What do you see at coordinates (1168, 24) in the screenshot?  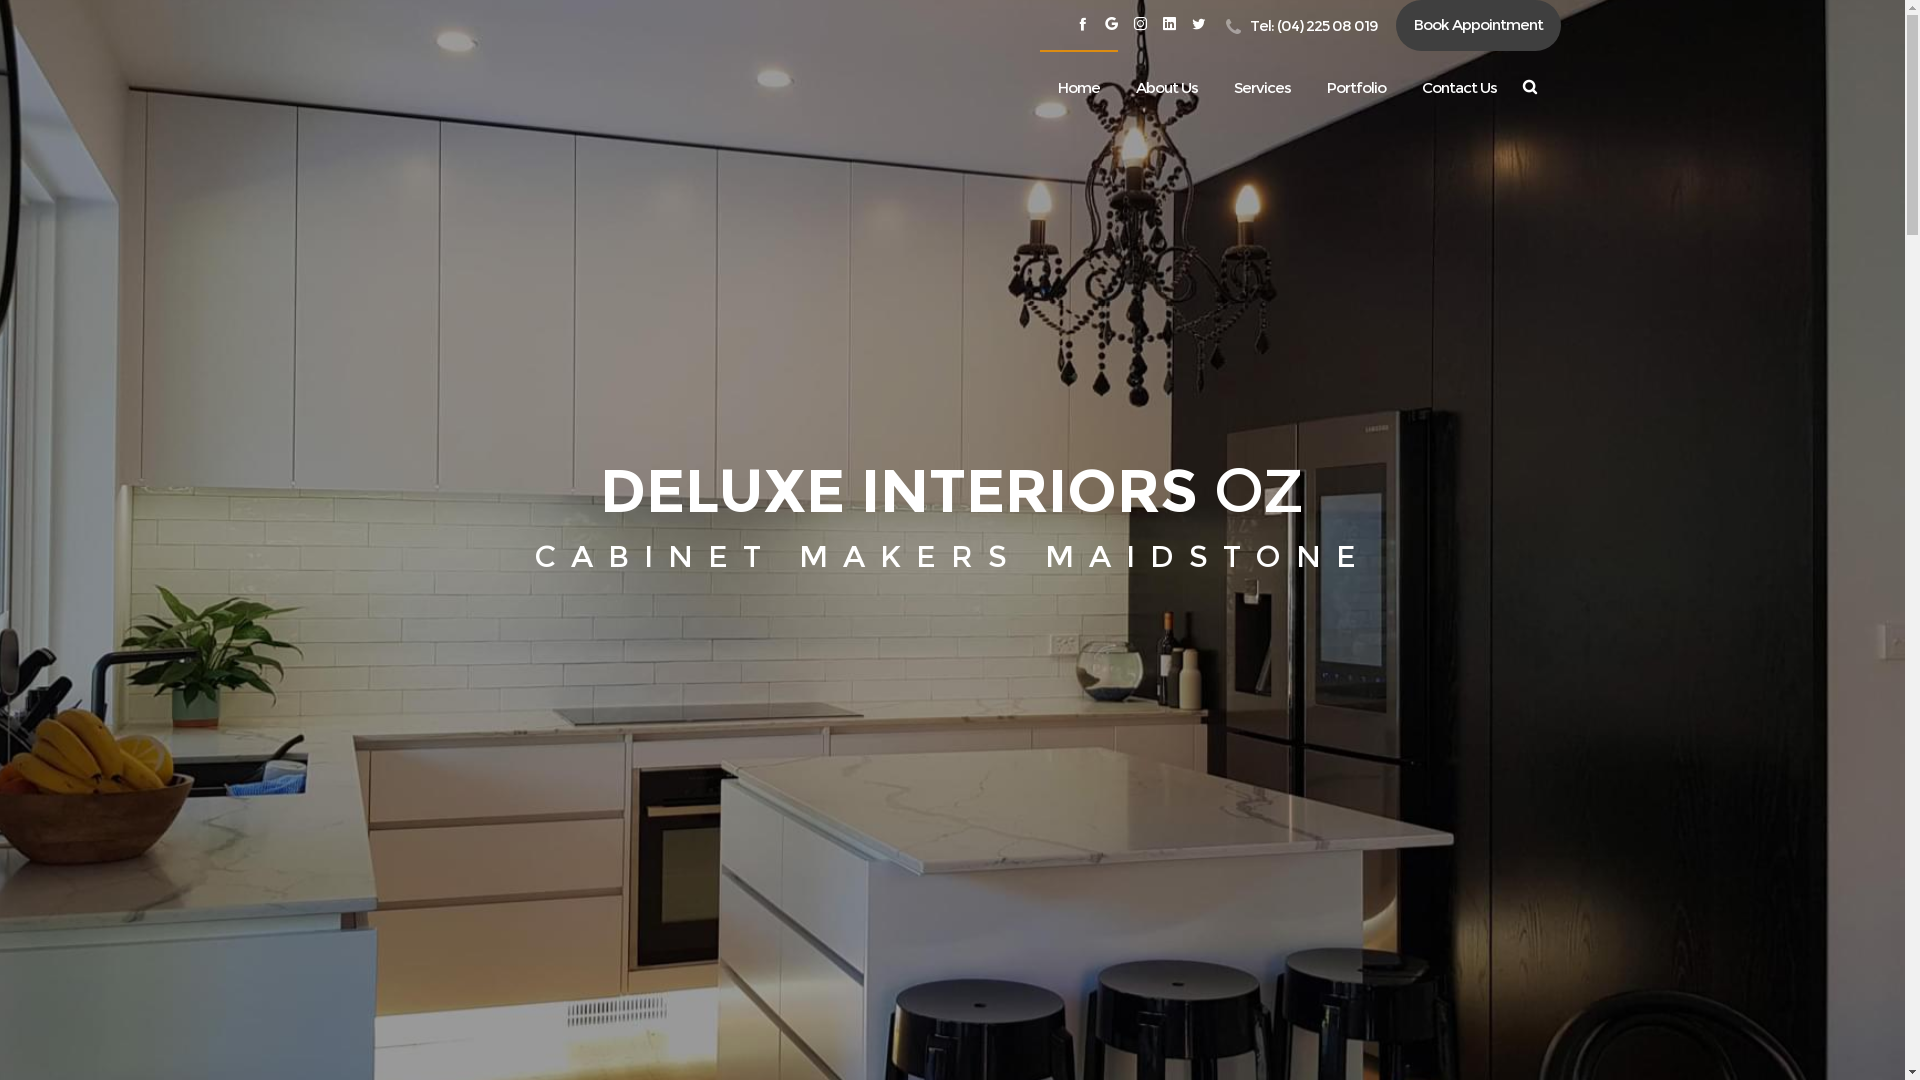 I see `LinkedIN` at bounding box center [1168, 24].